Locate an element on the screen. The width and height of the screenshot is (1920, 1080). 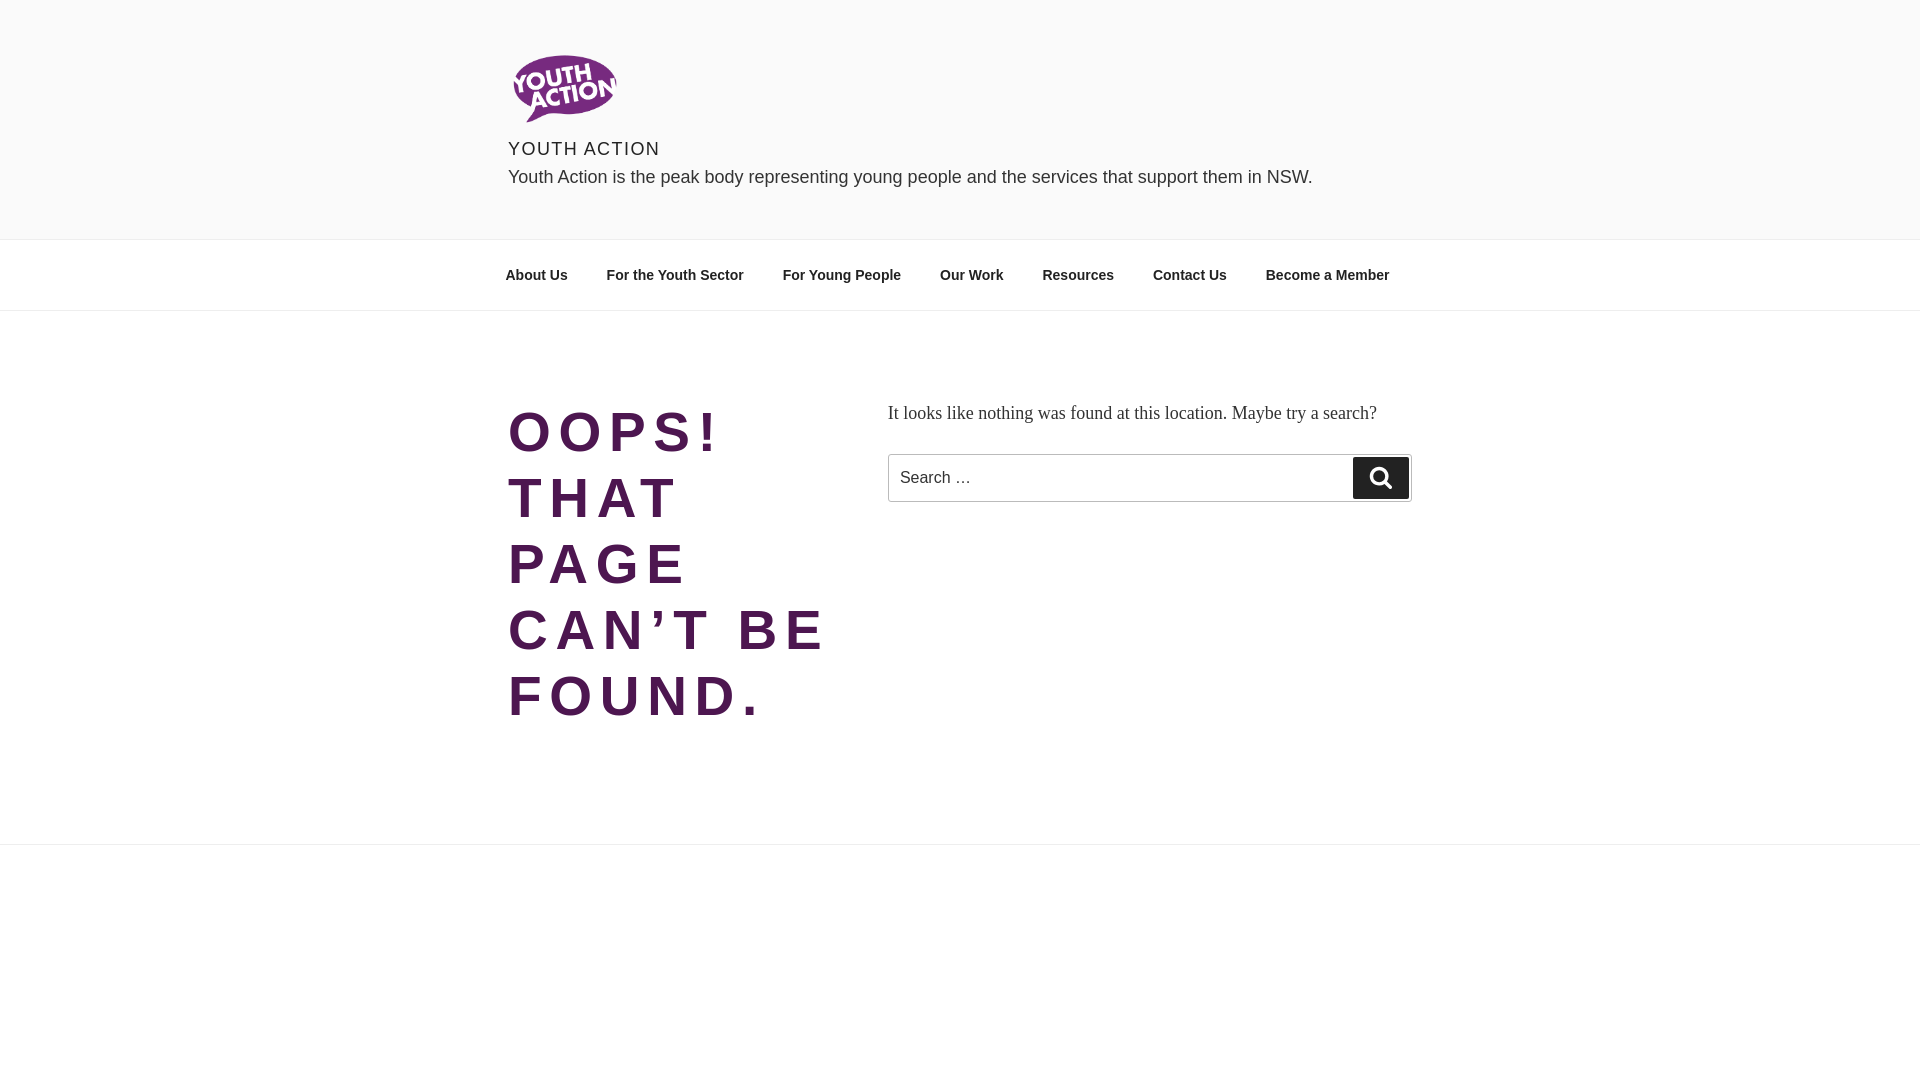
Resources is located at coordinates (1078, 274).